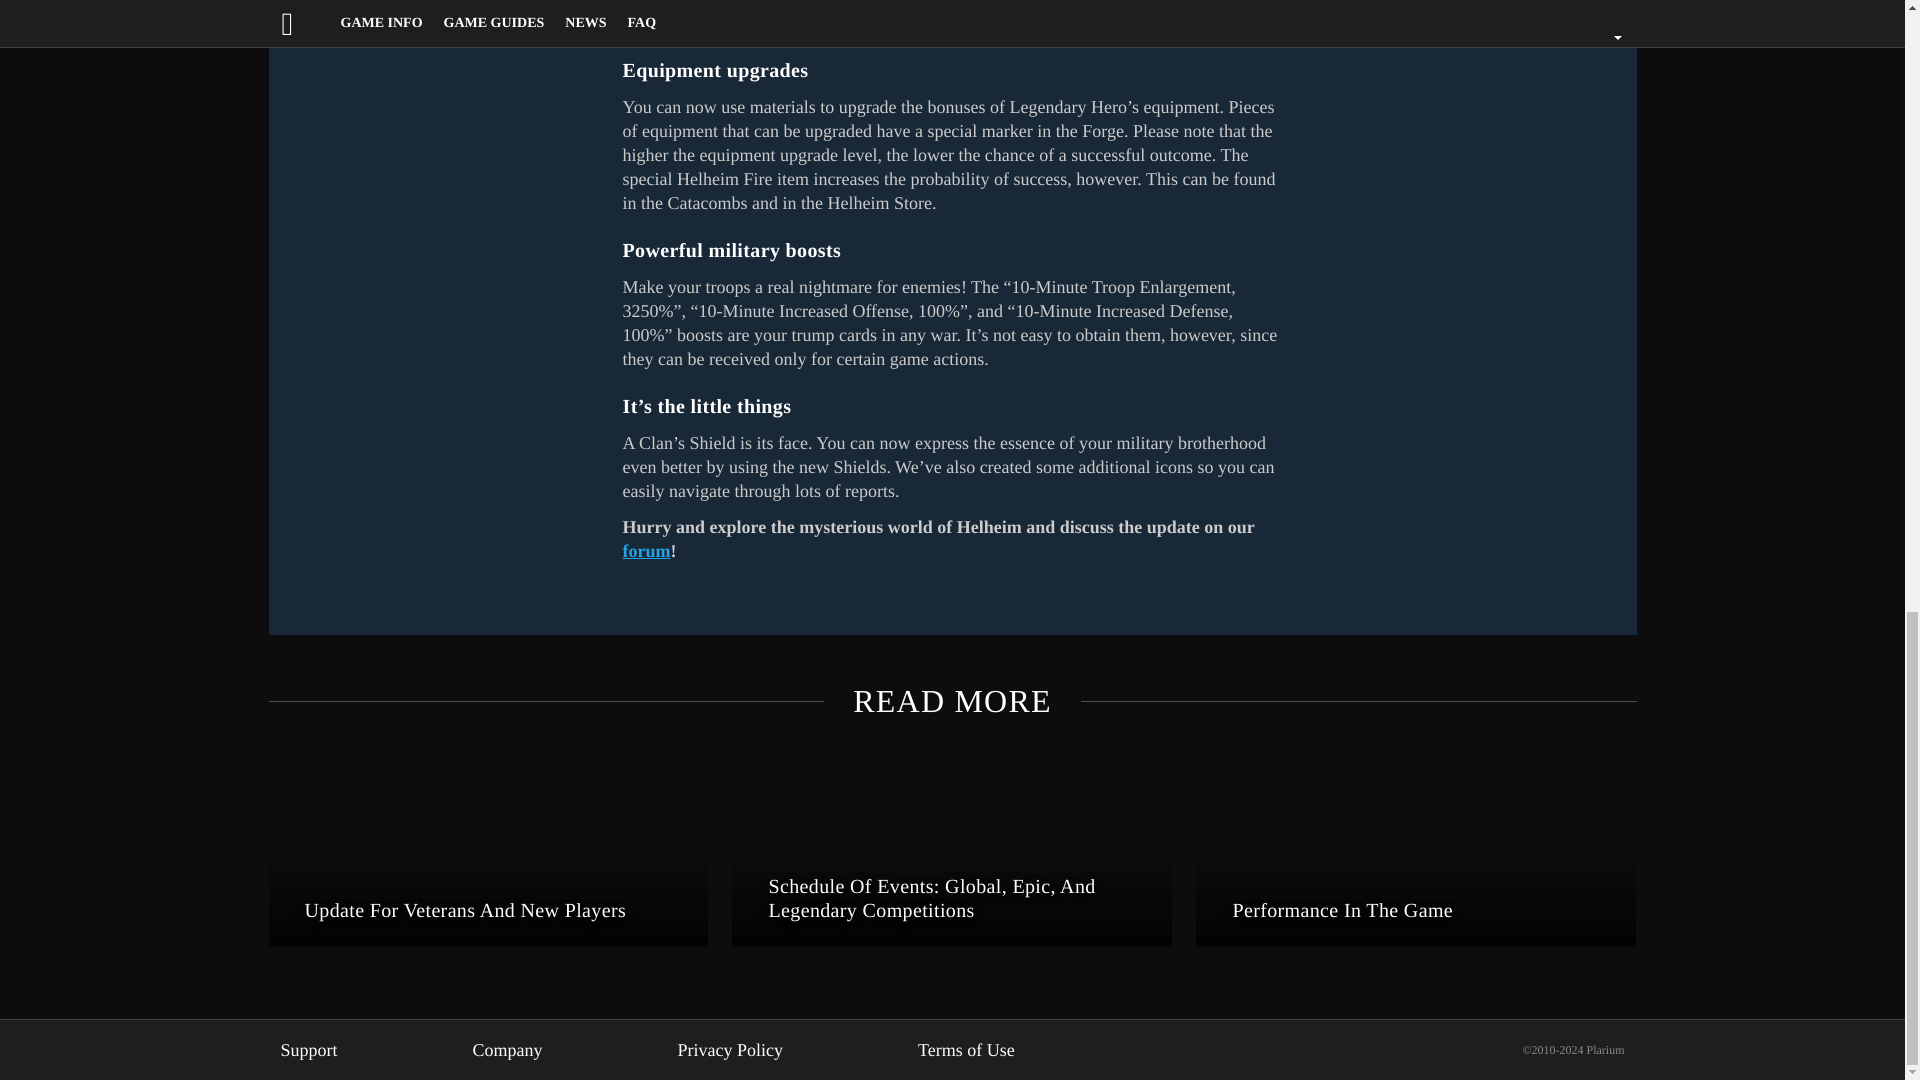 Image resolution: width=1920 pixels, height=1080 pixels. Describe the element at coordinates (488, 845) in the screenshot. I see `Update For Veterans And New Players` at that location.